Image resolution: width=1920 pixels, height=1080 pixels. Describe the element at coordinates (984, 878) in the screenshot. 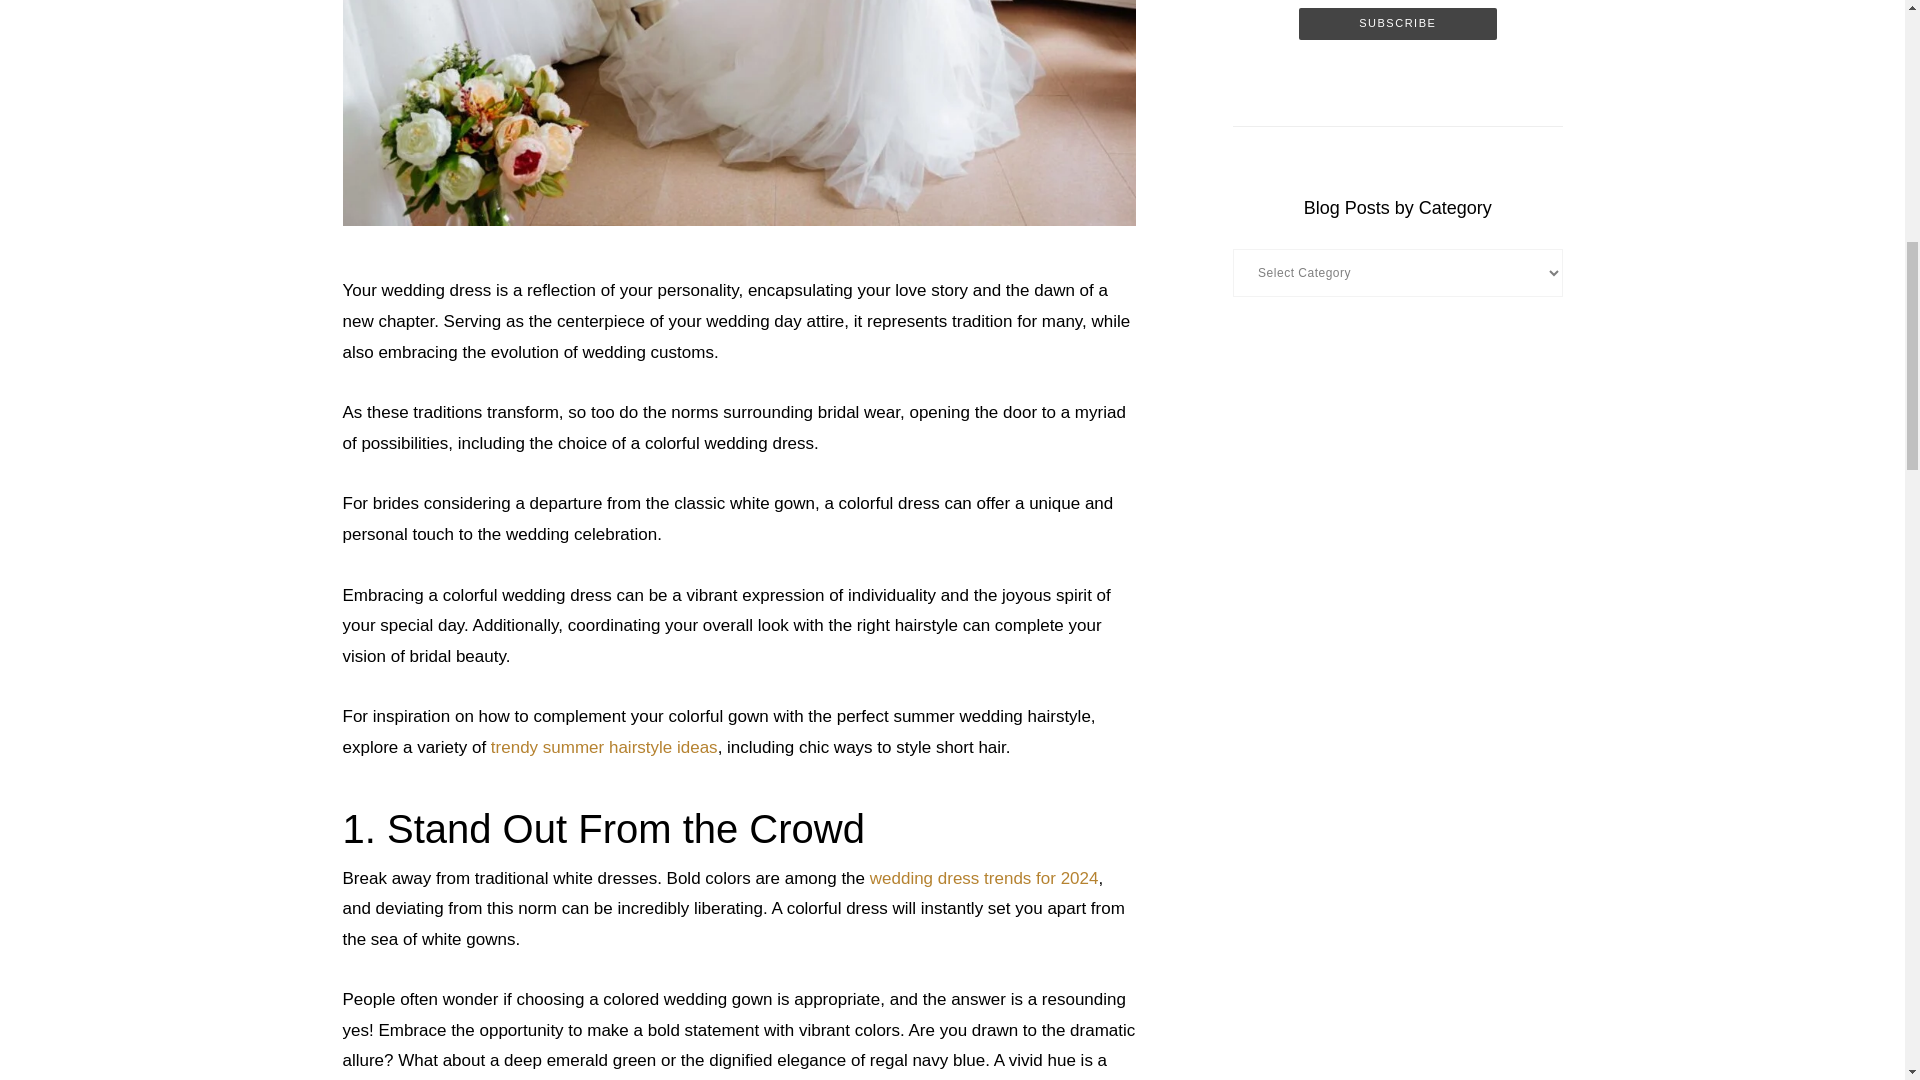

I see `wedding dress trends for 2024` at that location.